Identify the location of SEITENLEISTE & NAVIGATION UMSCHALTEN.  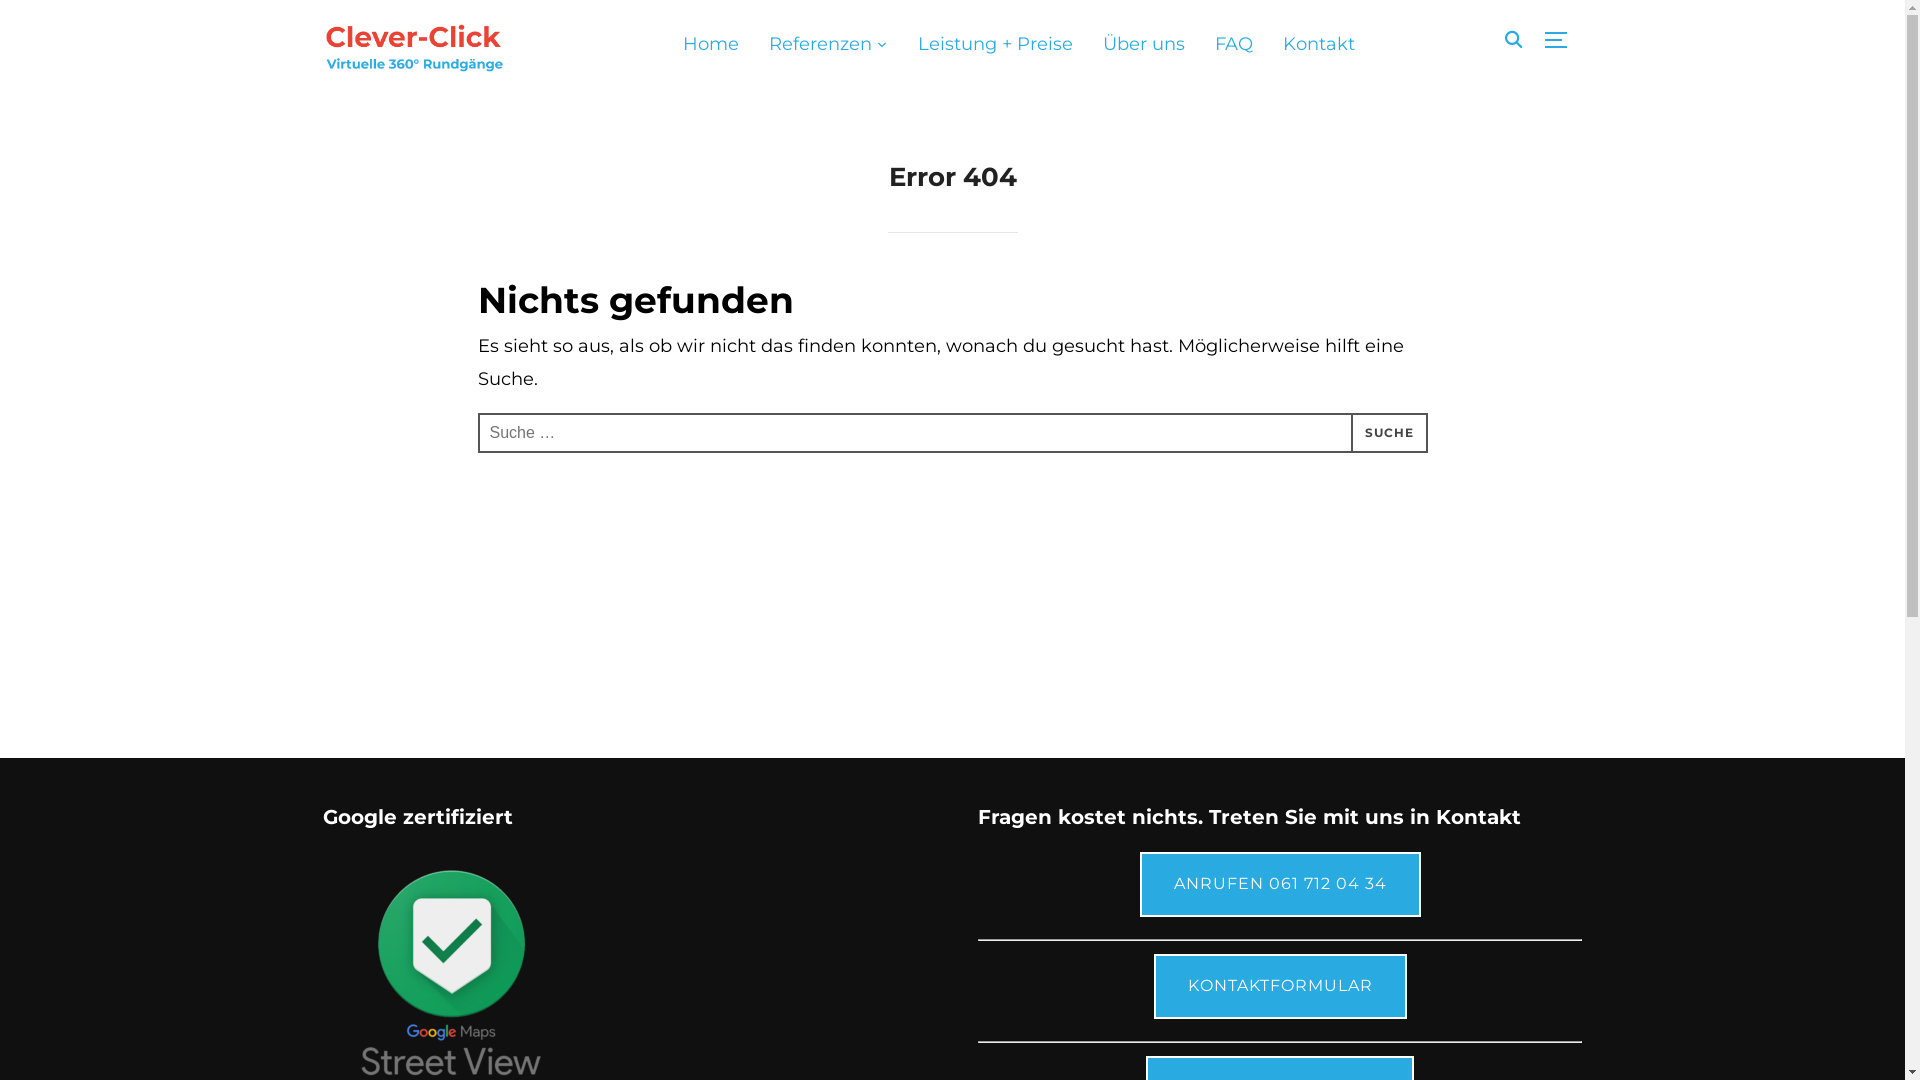
(1562, 40).